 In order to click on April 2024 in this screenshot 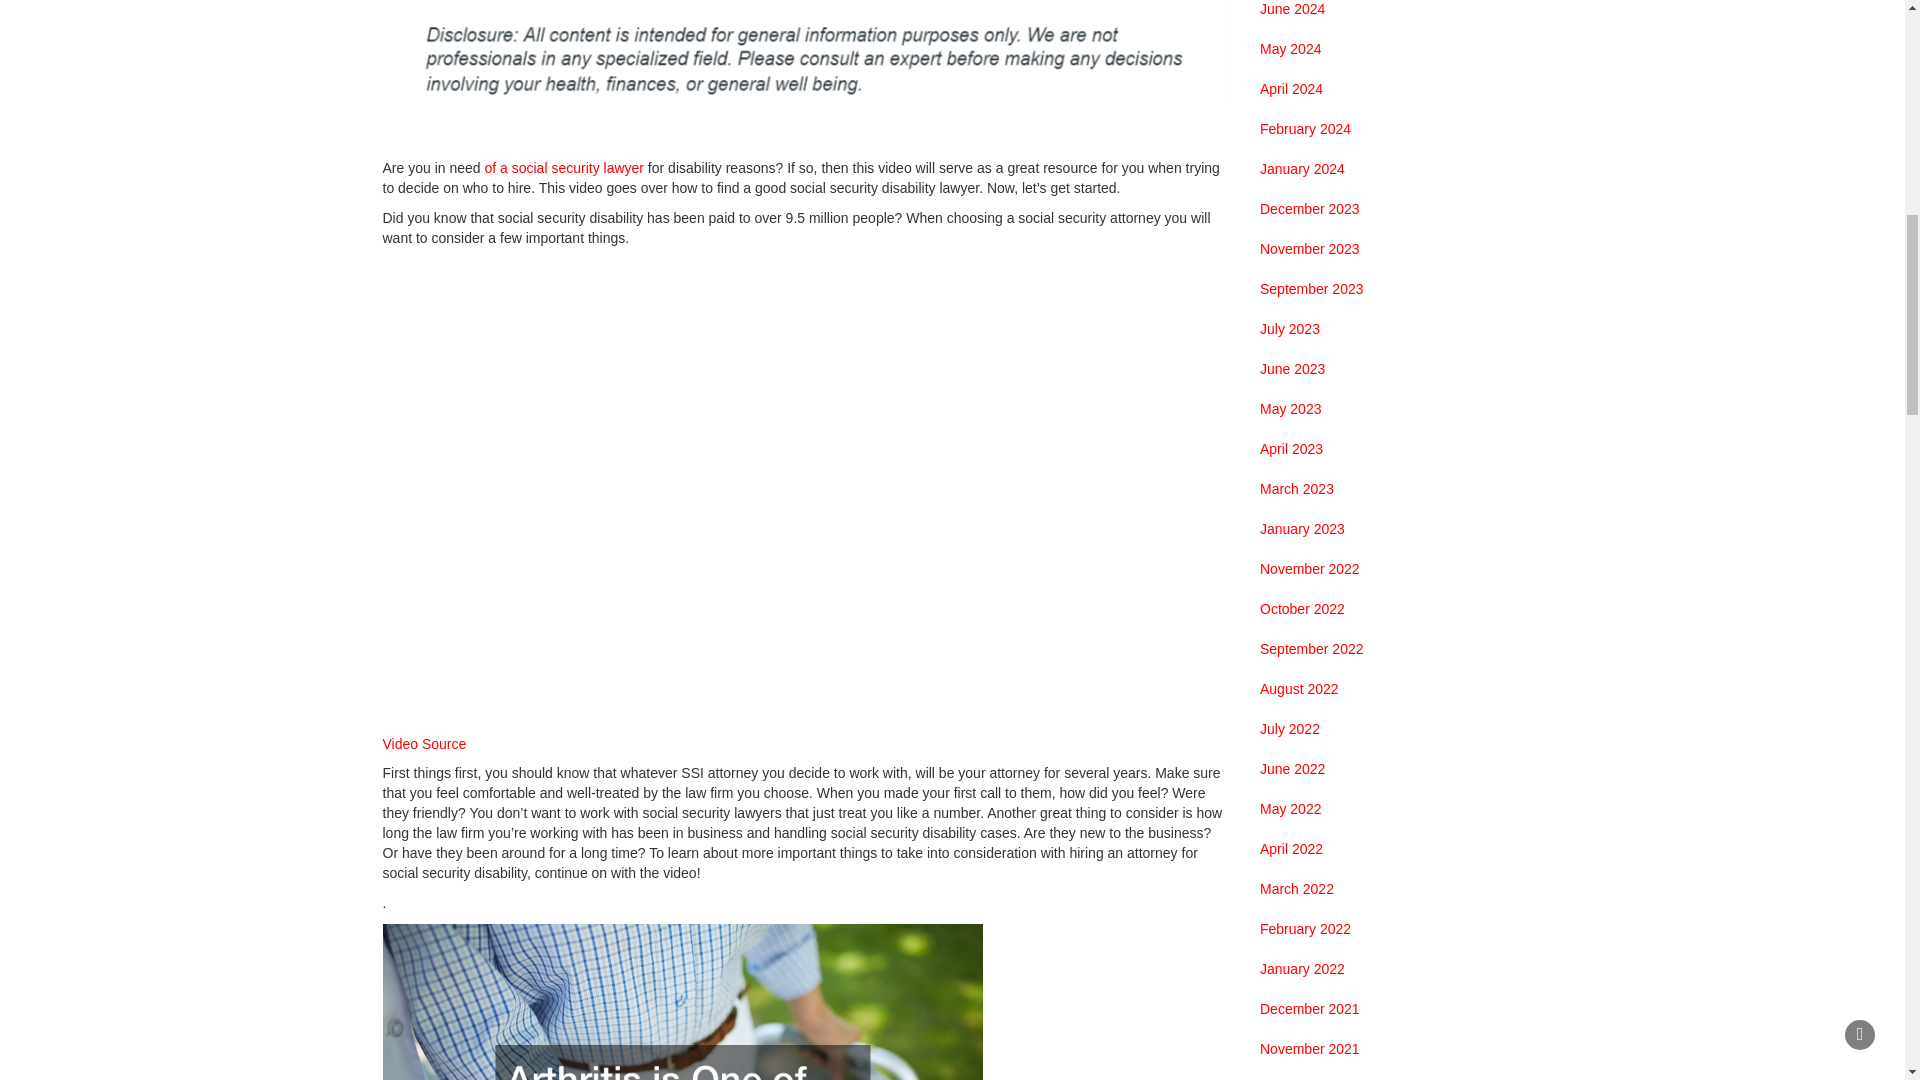, I will do `click(1290, 90)`.